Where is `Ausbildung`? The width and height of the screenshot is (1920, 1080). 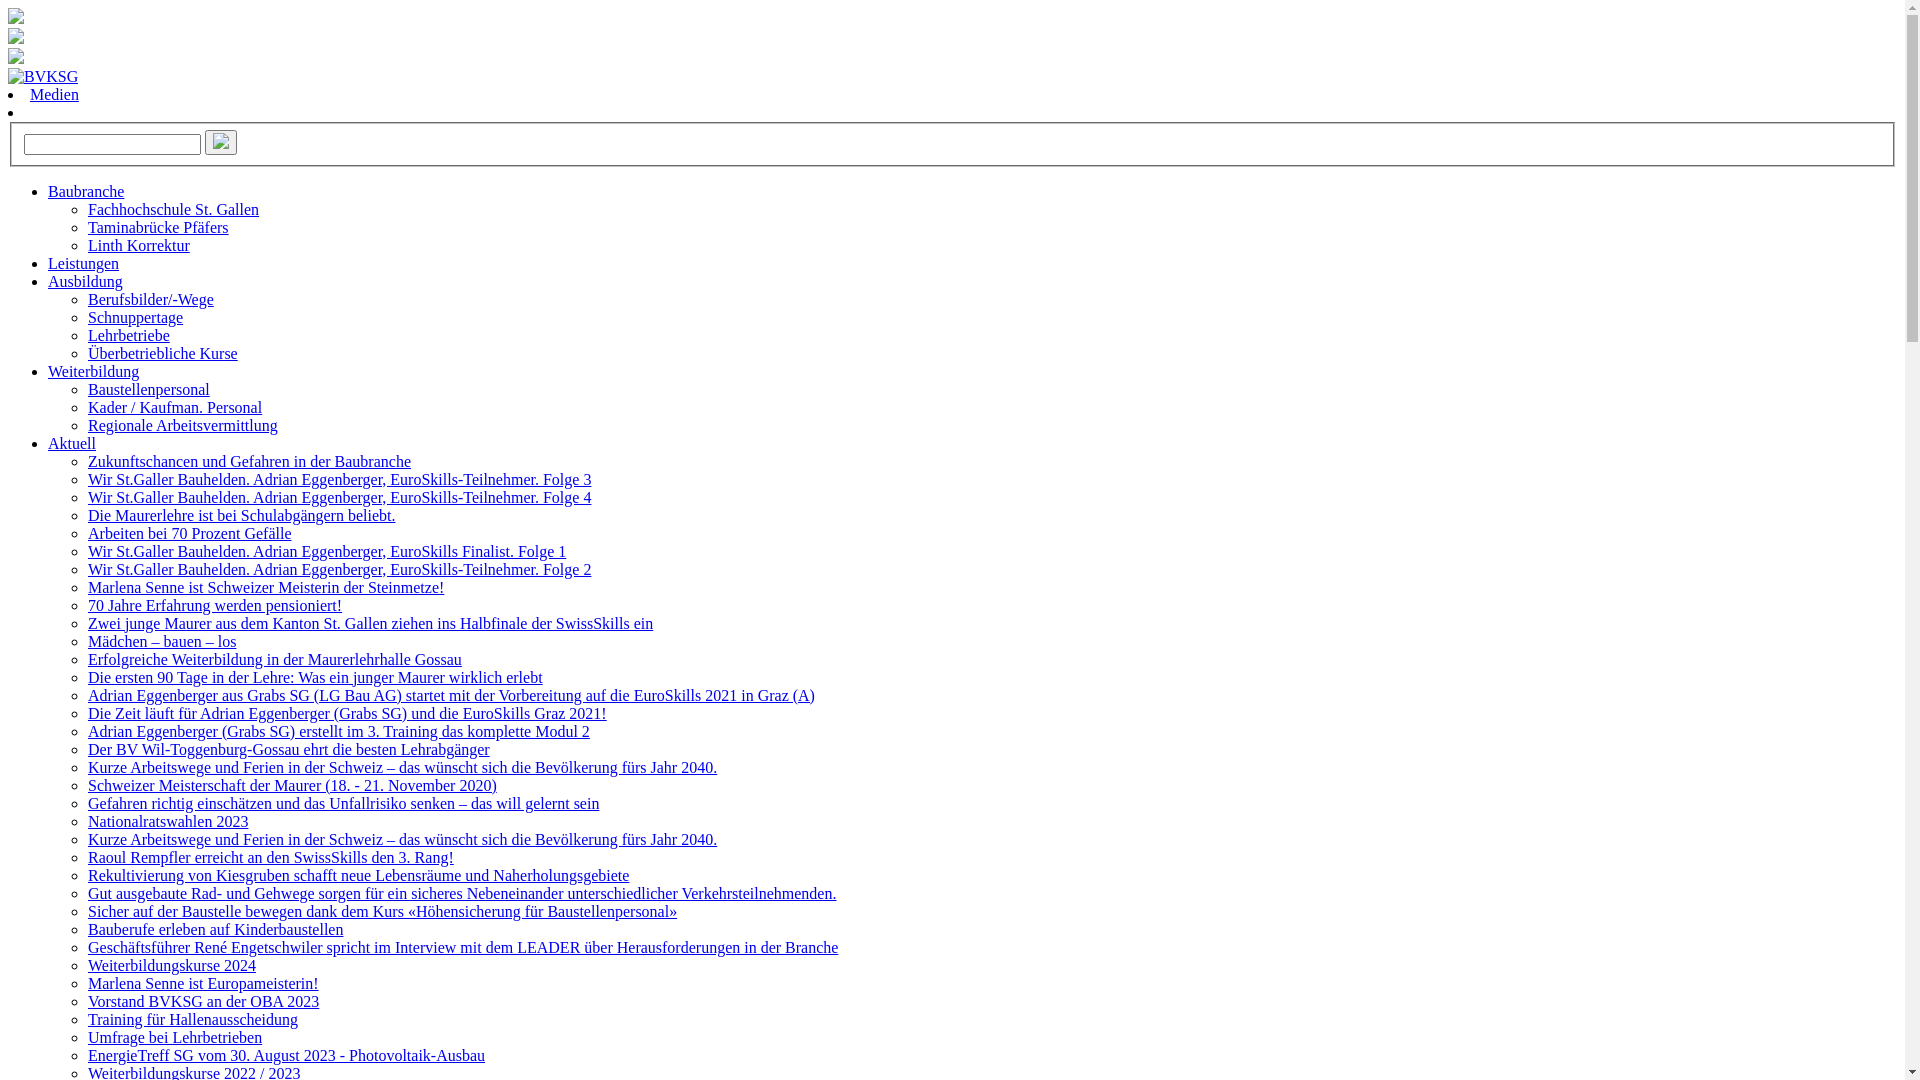
Ausbildung is located at coordinates (85, 282).